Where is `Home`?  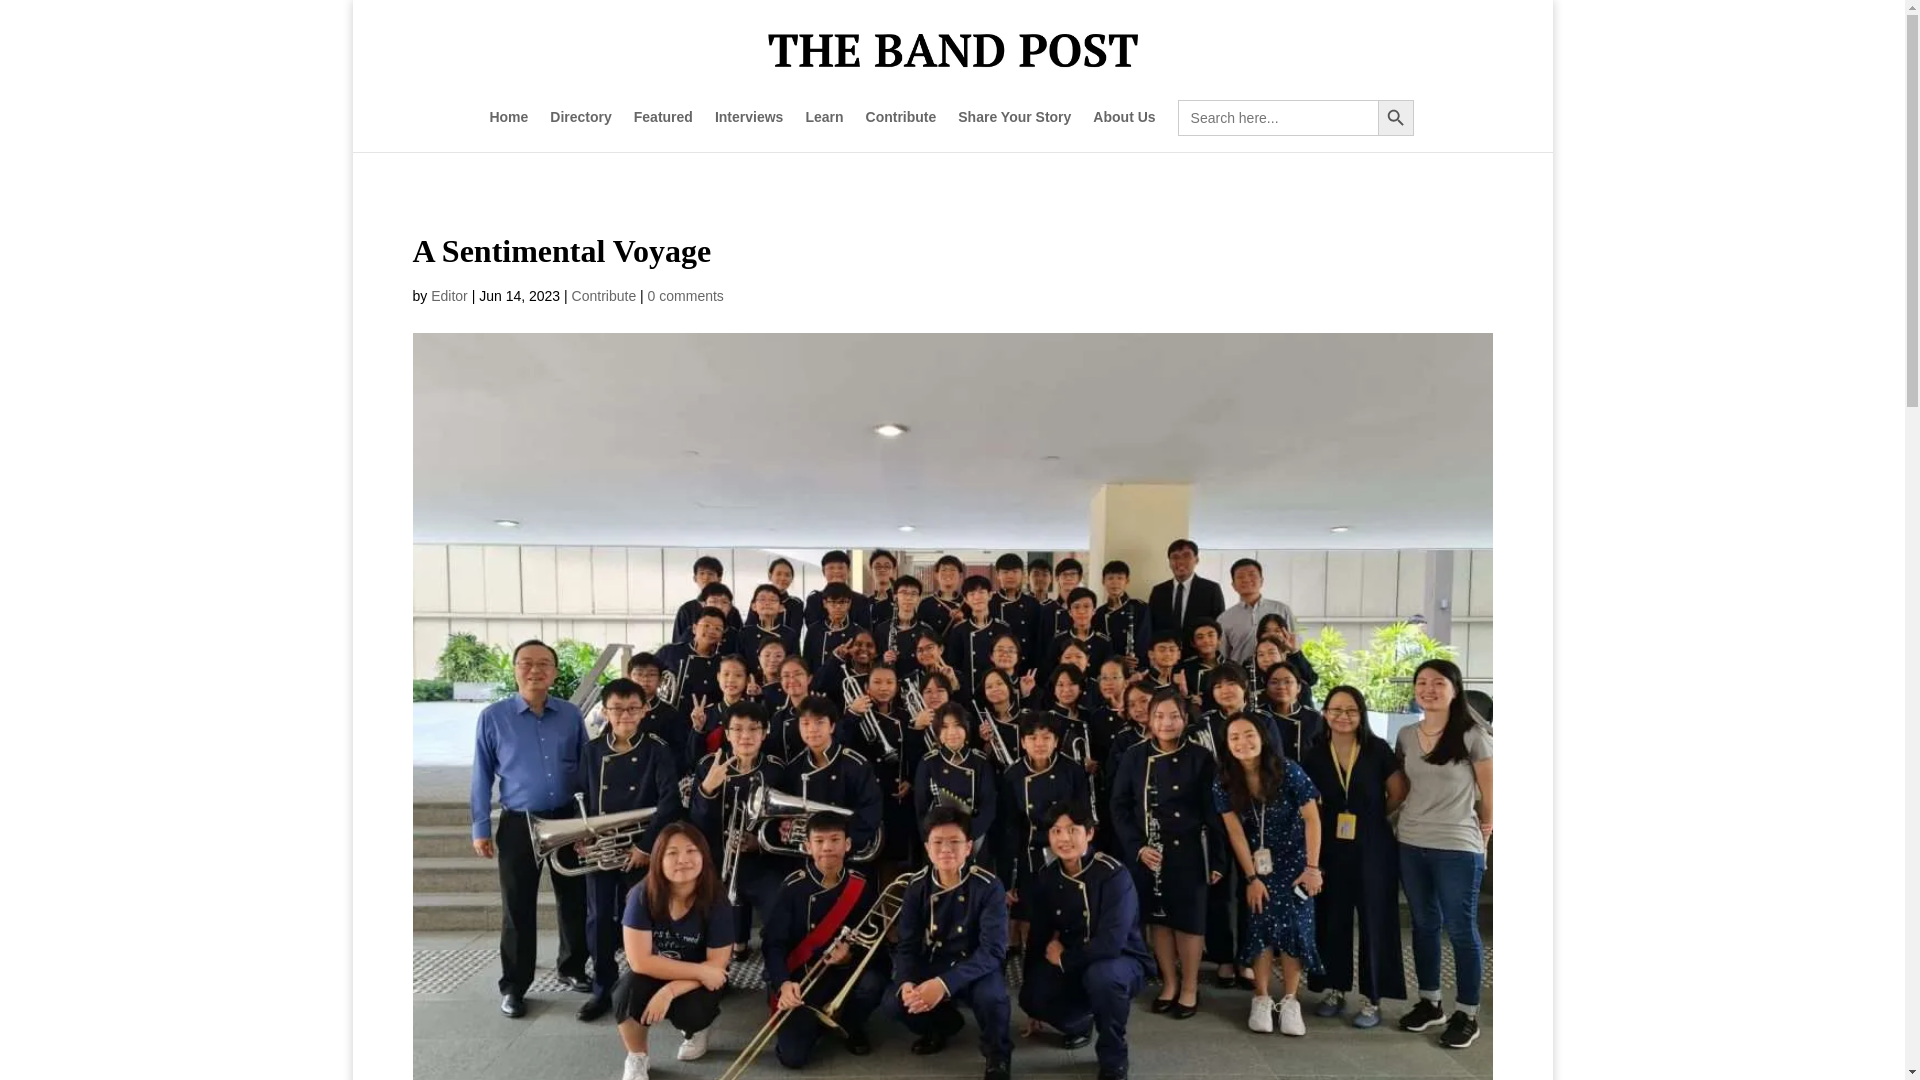 Home is located at coordinates (508, 131).